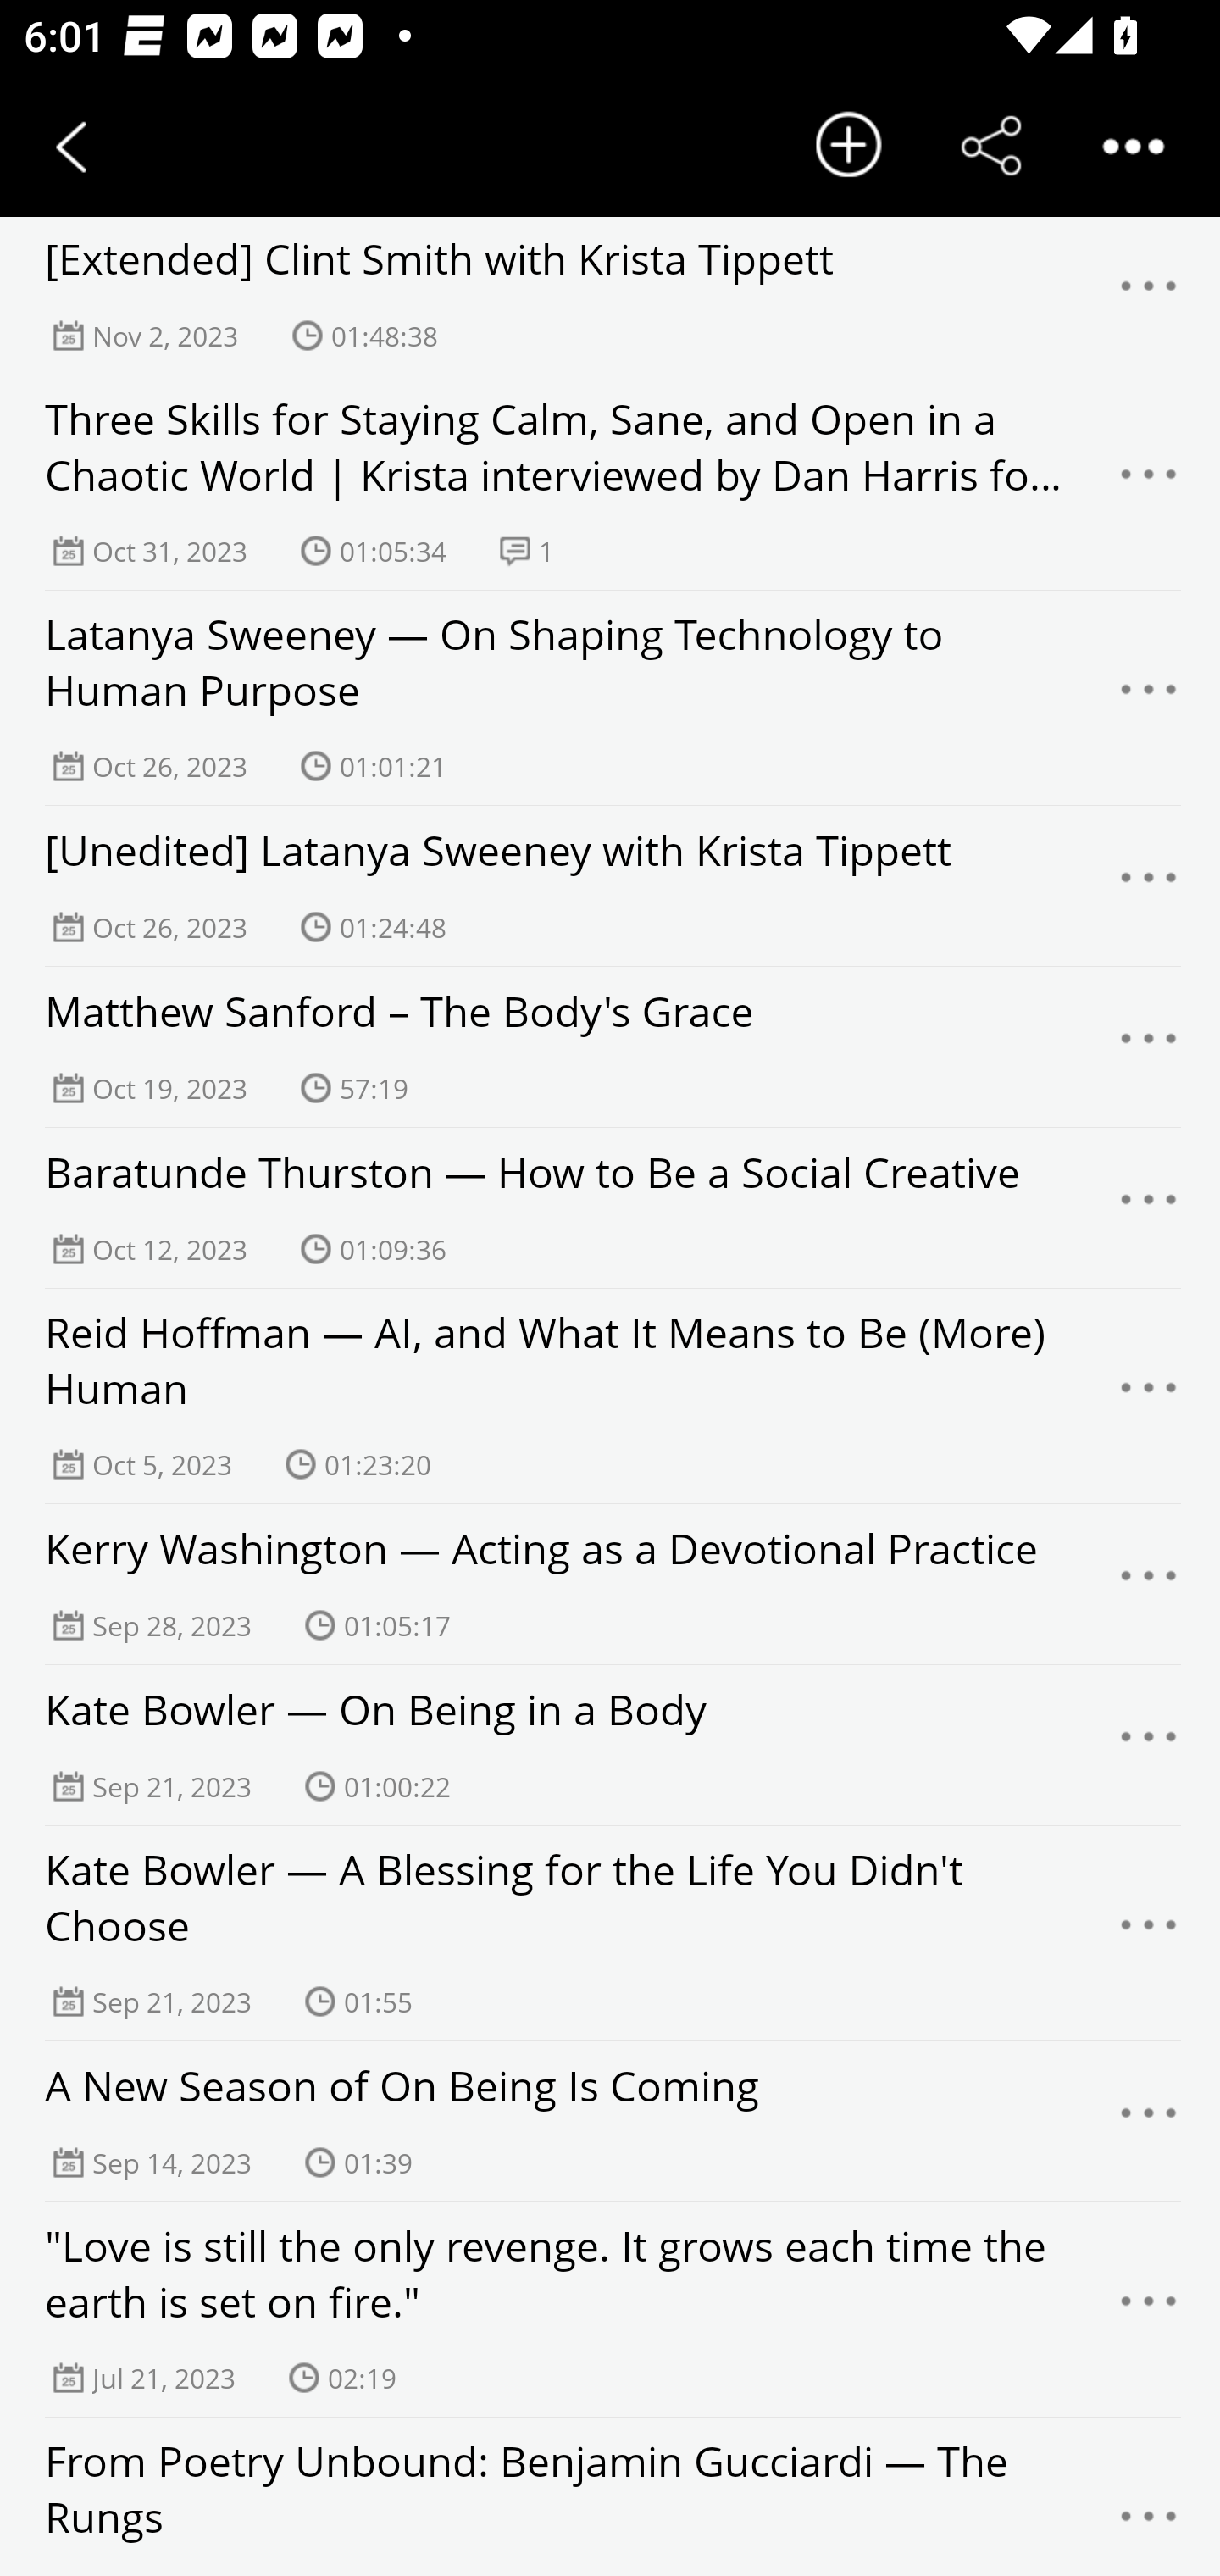  I want to click on Menu, so click(1149, 1585).